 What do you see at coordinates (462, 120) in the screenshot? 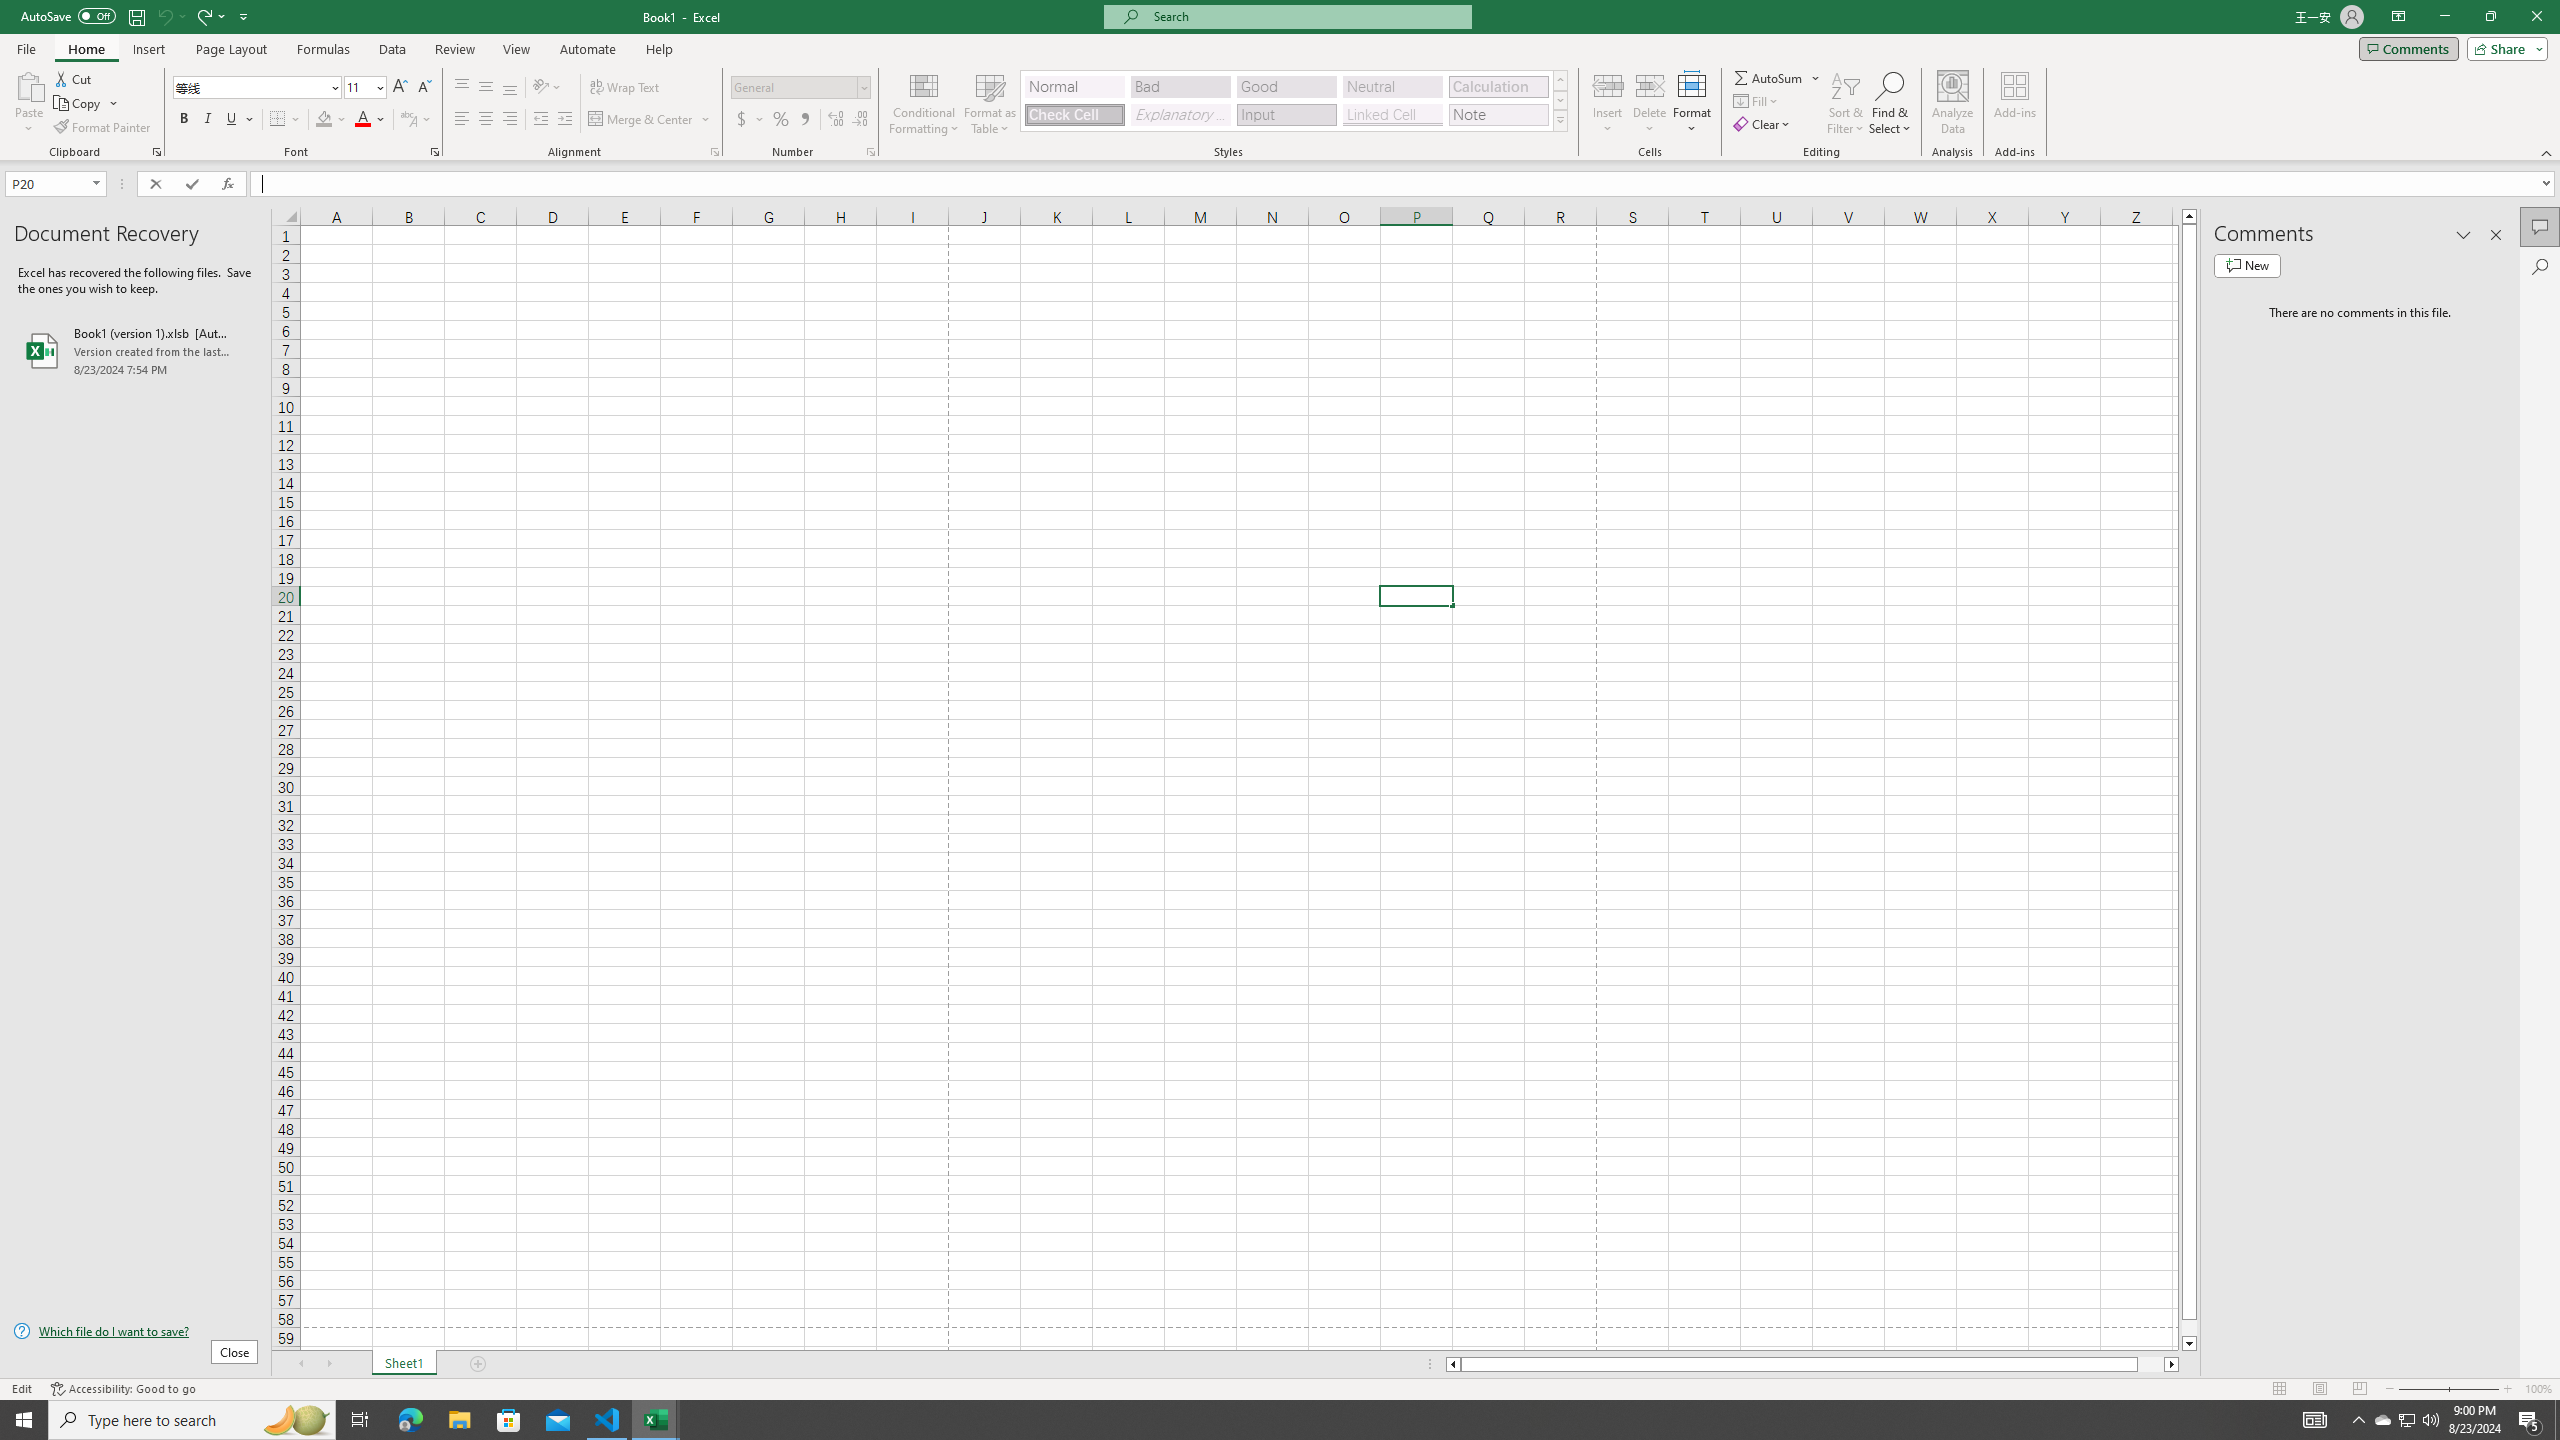
I see `Align Left` at bounding box center [462, 120].